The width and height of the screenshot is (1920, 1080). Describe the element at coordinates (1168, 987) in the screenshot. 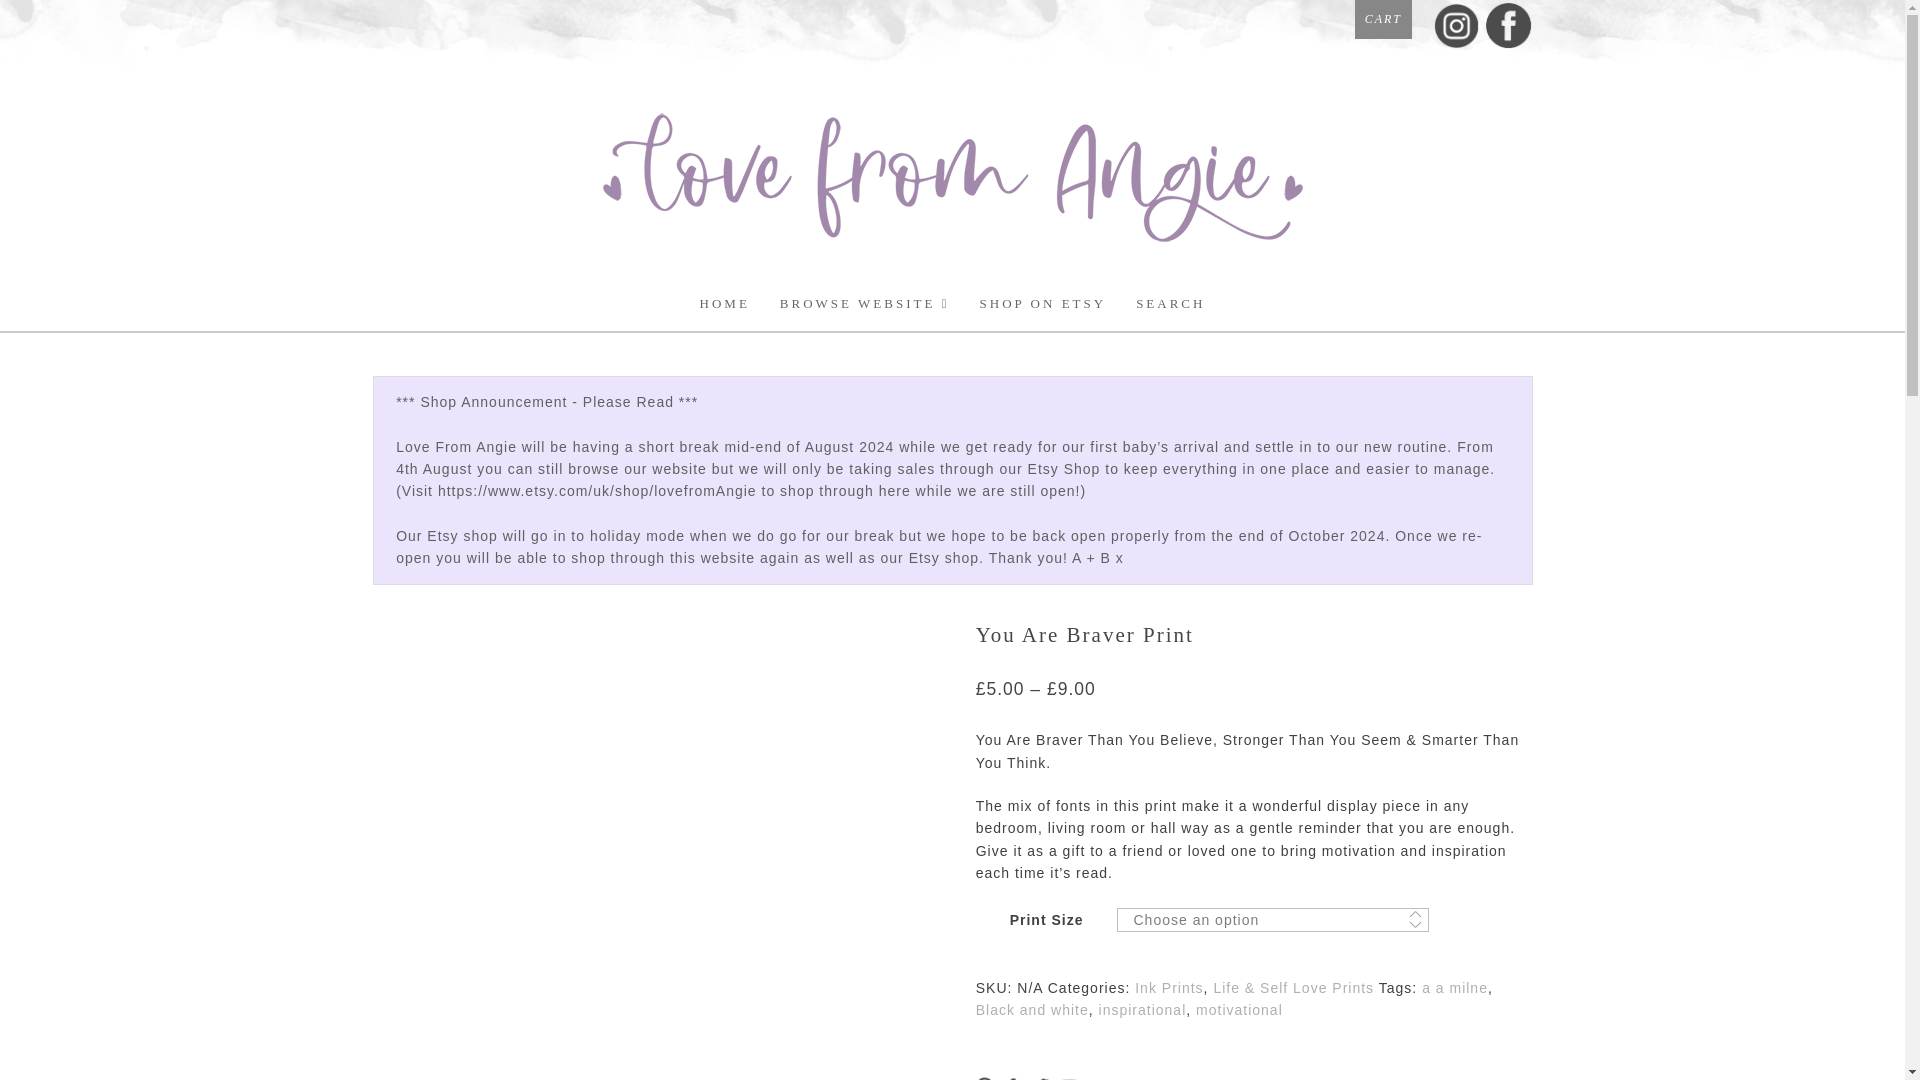

I see `Ink Prints` at that location.